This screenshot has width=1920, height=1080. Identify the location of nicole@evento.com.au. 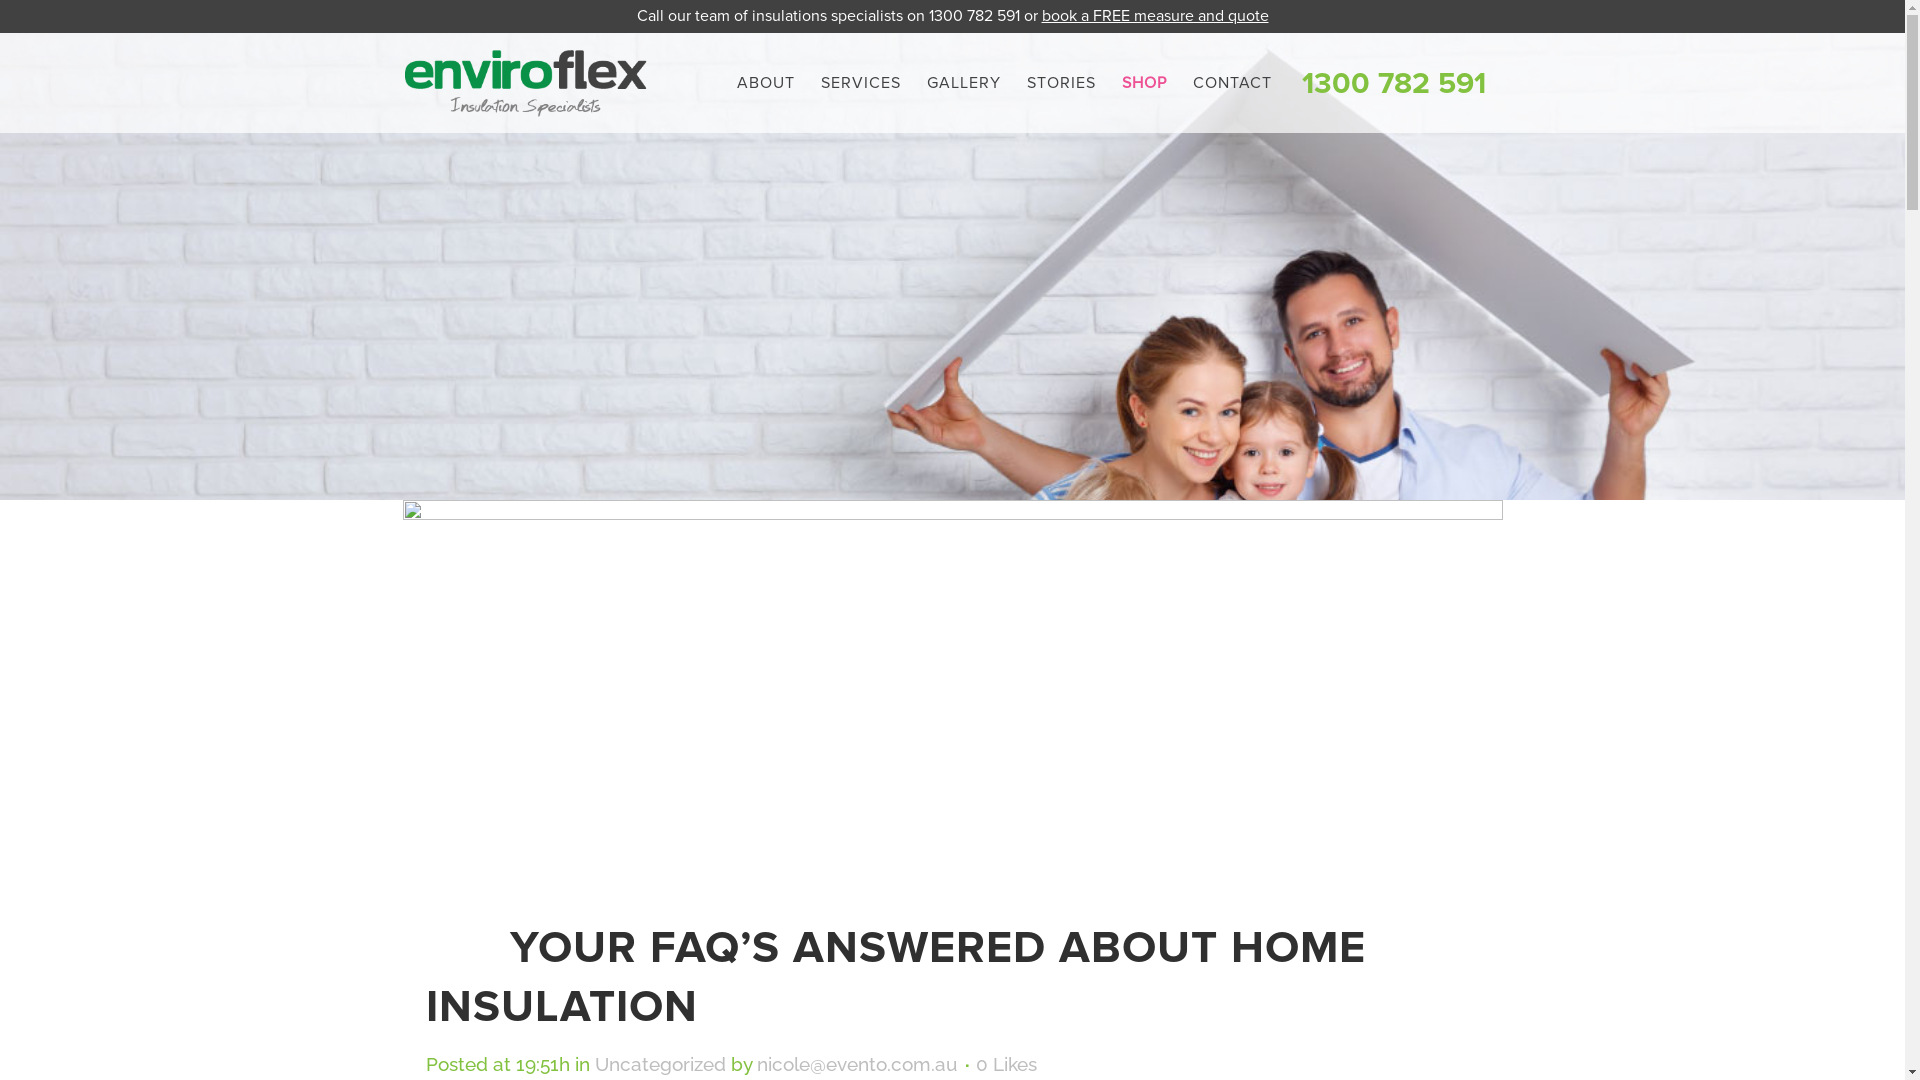
(856, 1064).